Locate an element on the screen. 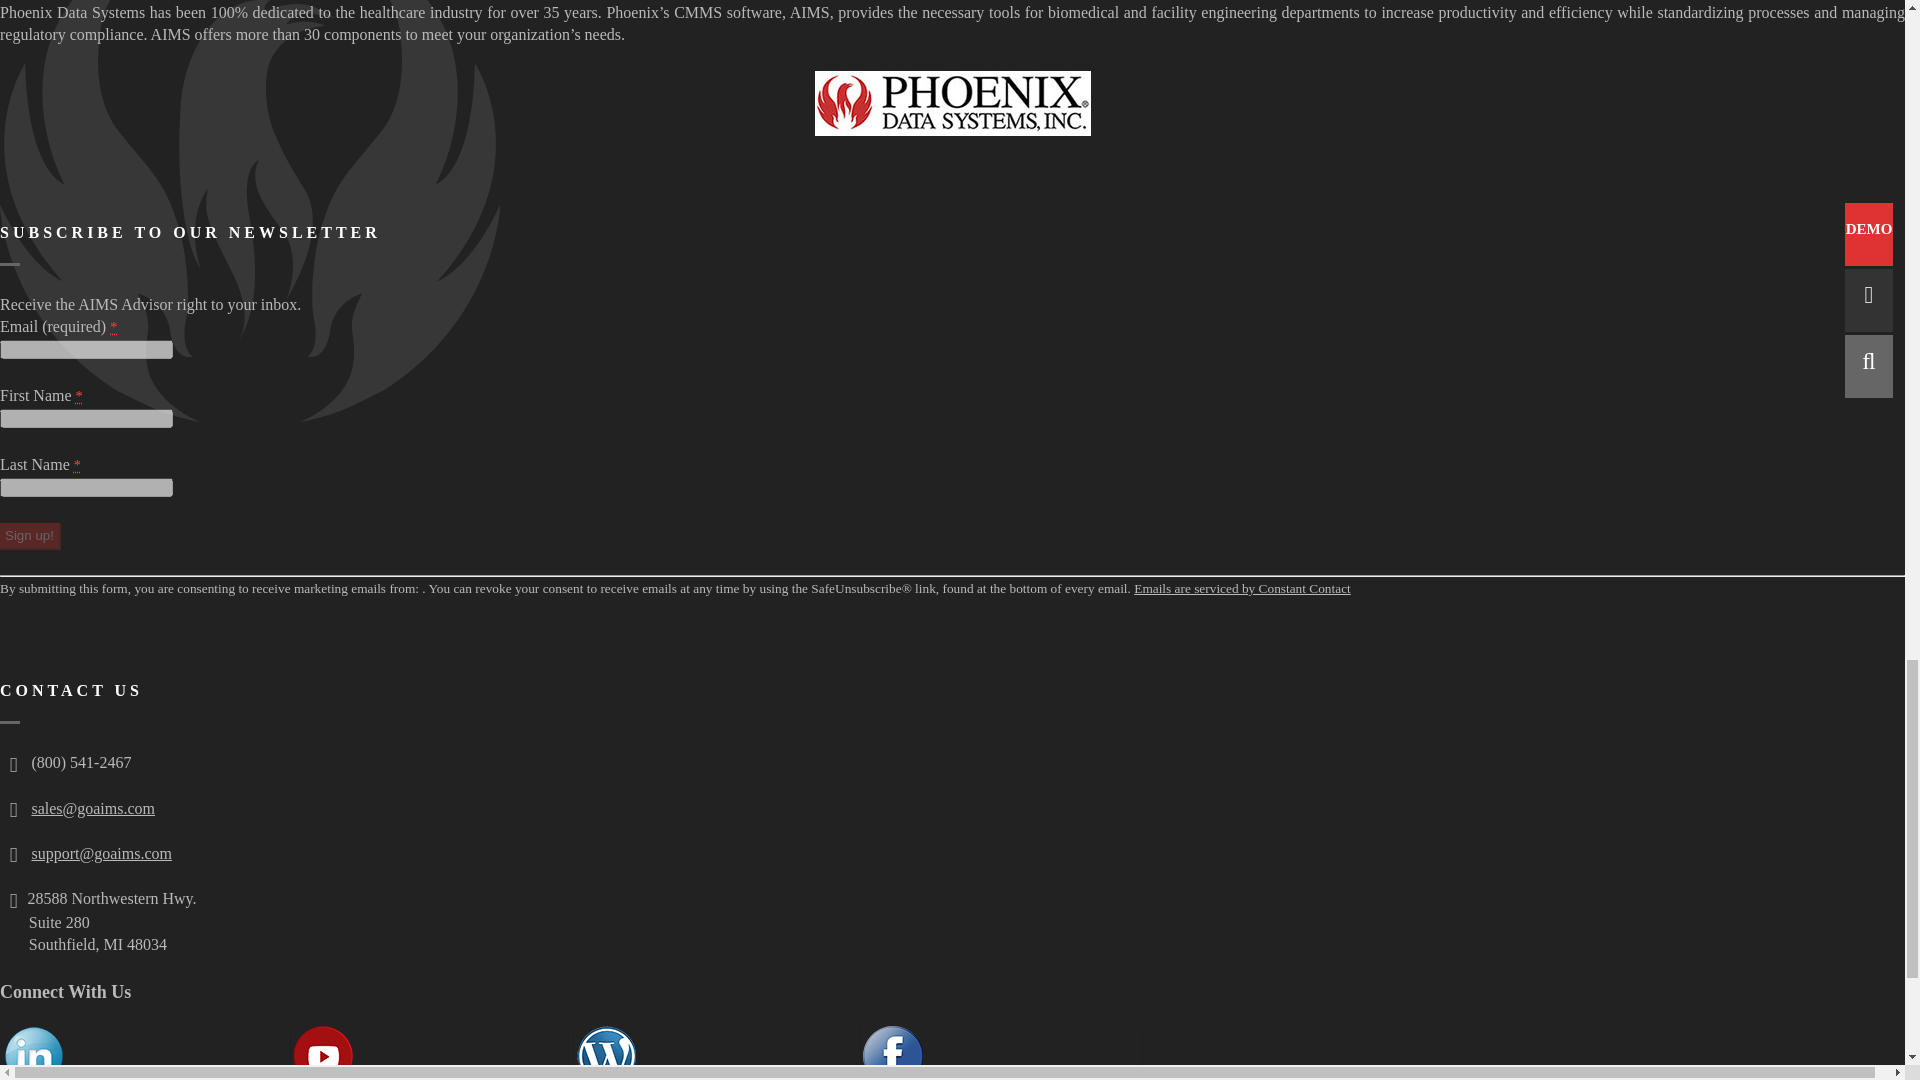  required is located at coordinates (77, 464).